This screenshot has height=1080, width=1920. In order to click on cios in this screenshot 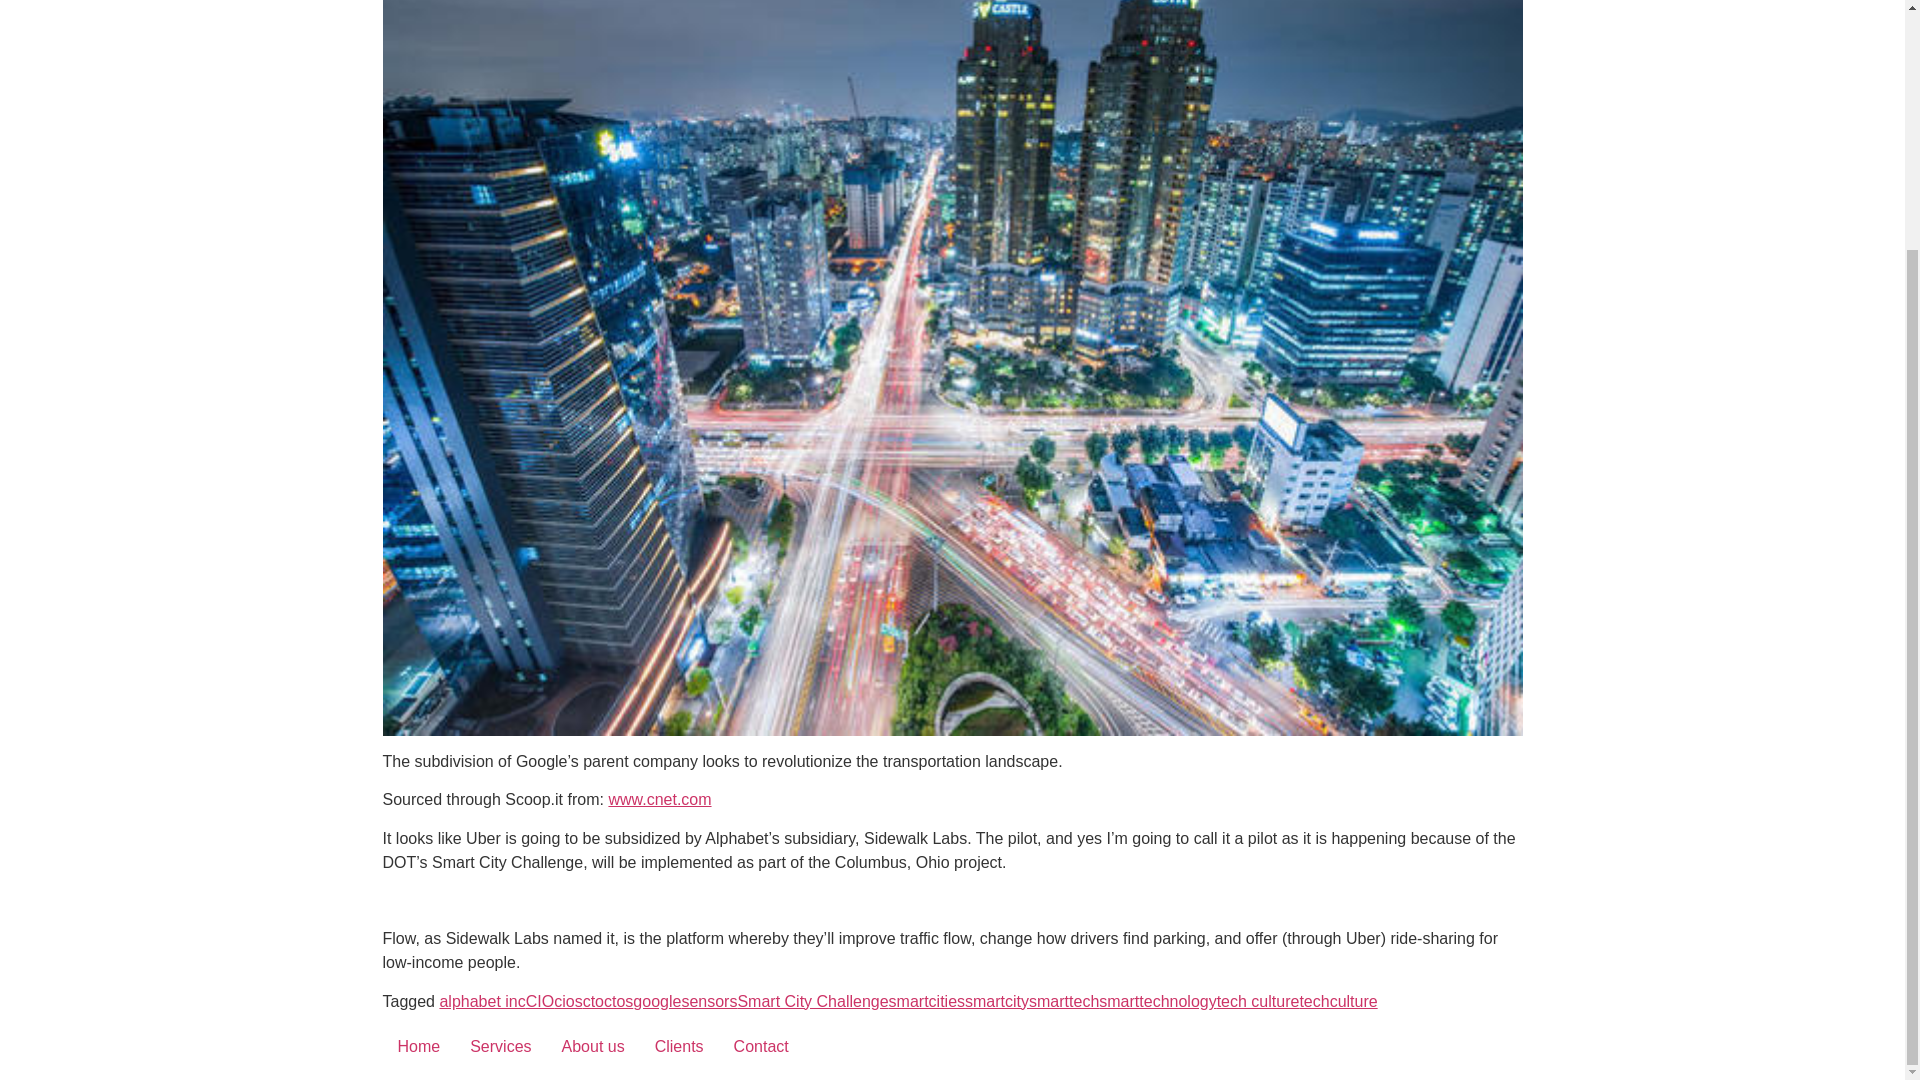, I will do `click(568, 1000)`.